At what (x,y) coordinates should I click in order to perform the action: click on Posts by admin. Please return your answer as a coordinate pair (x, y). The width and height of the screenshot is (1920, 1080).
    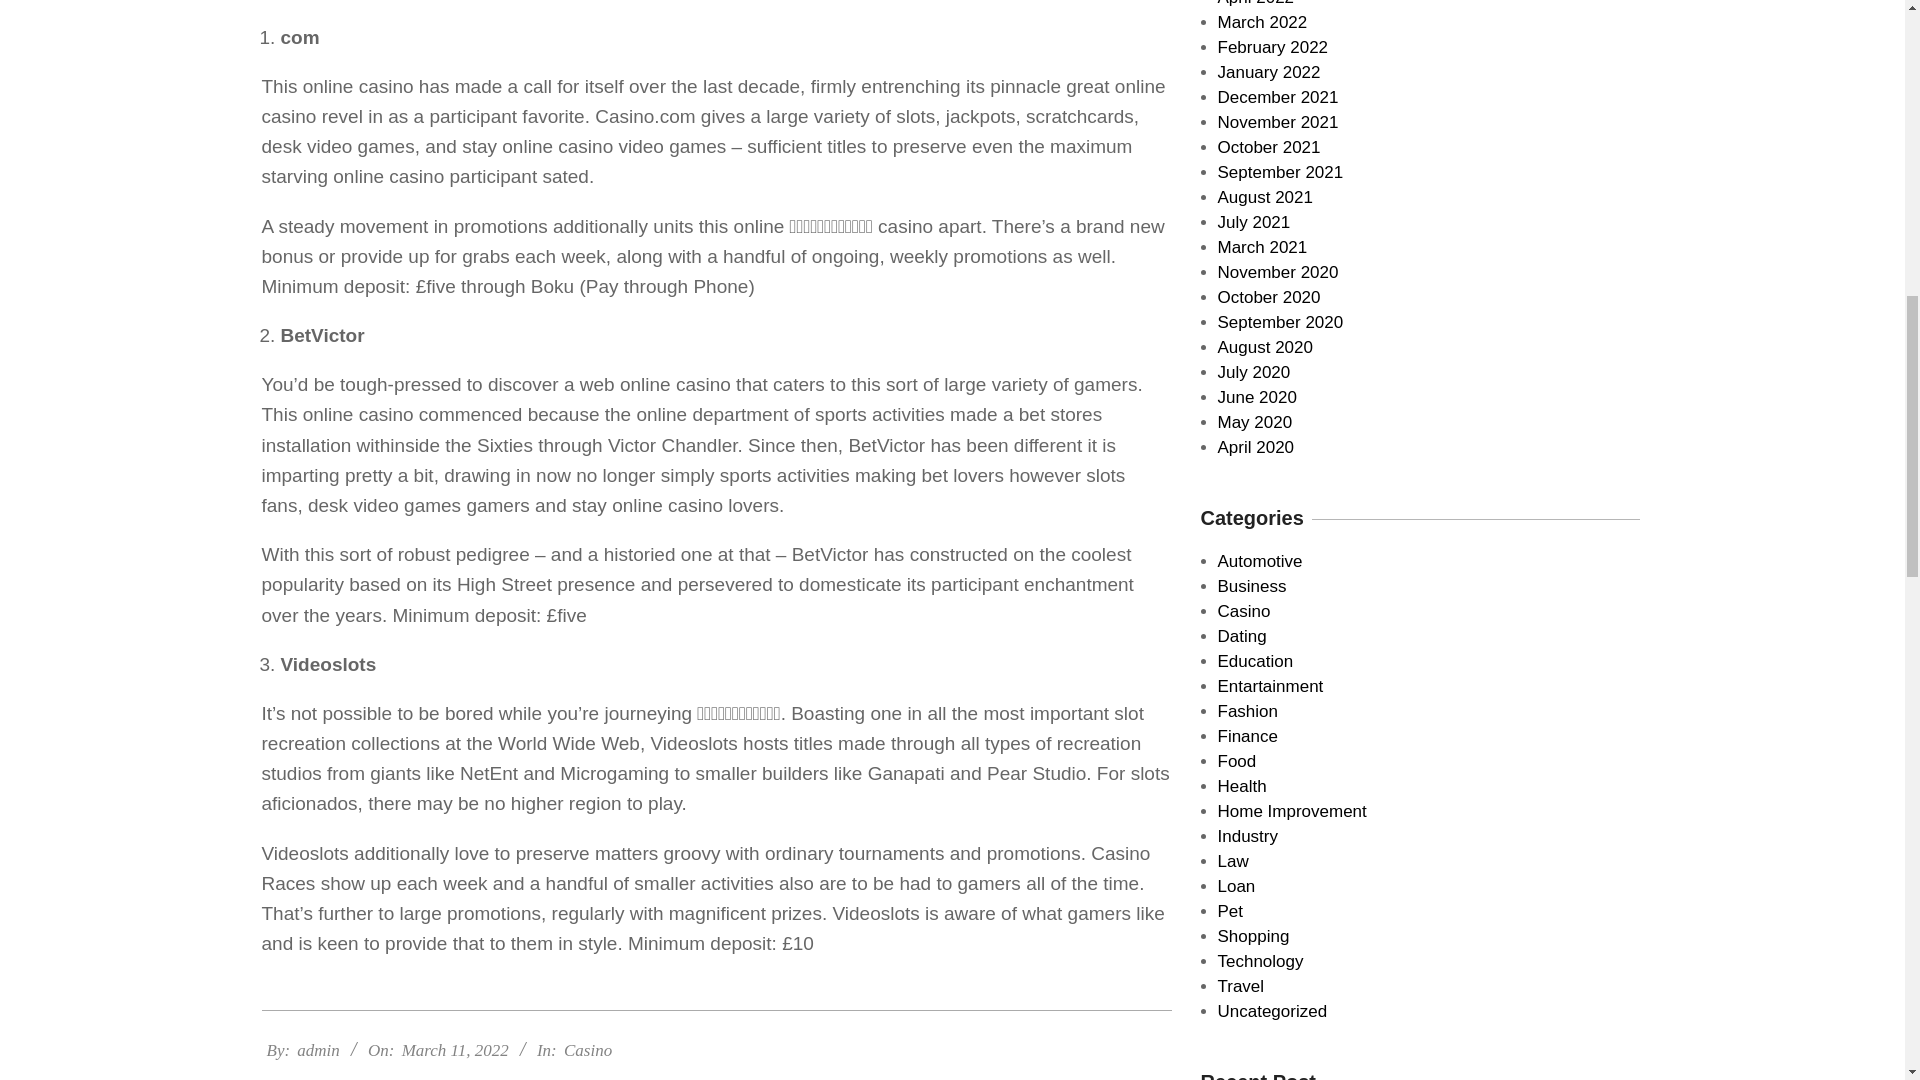
    Looking at the image, I should click on (318, 1050).